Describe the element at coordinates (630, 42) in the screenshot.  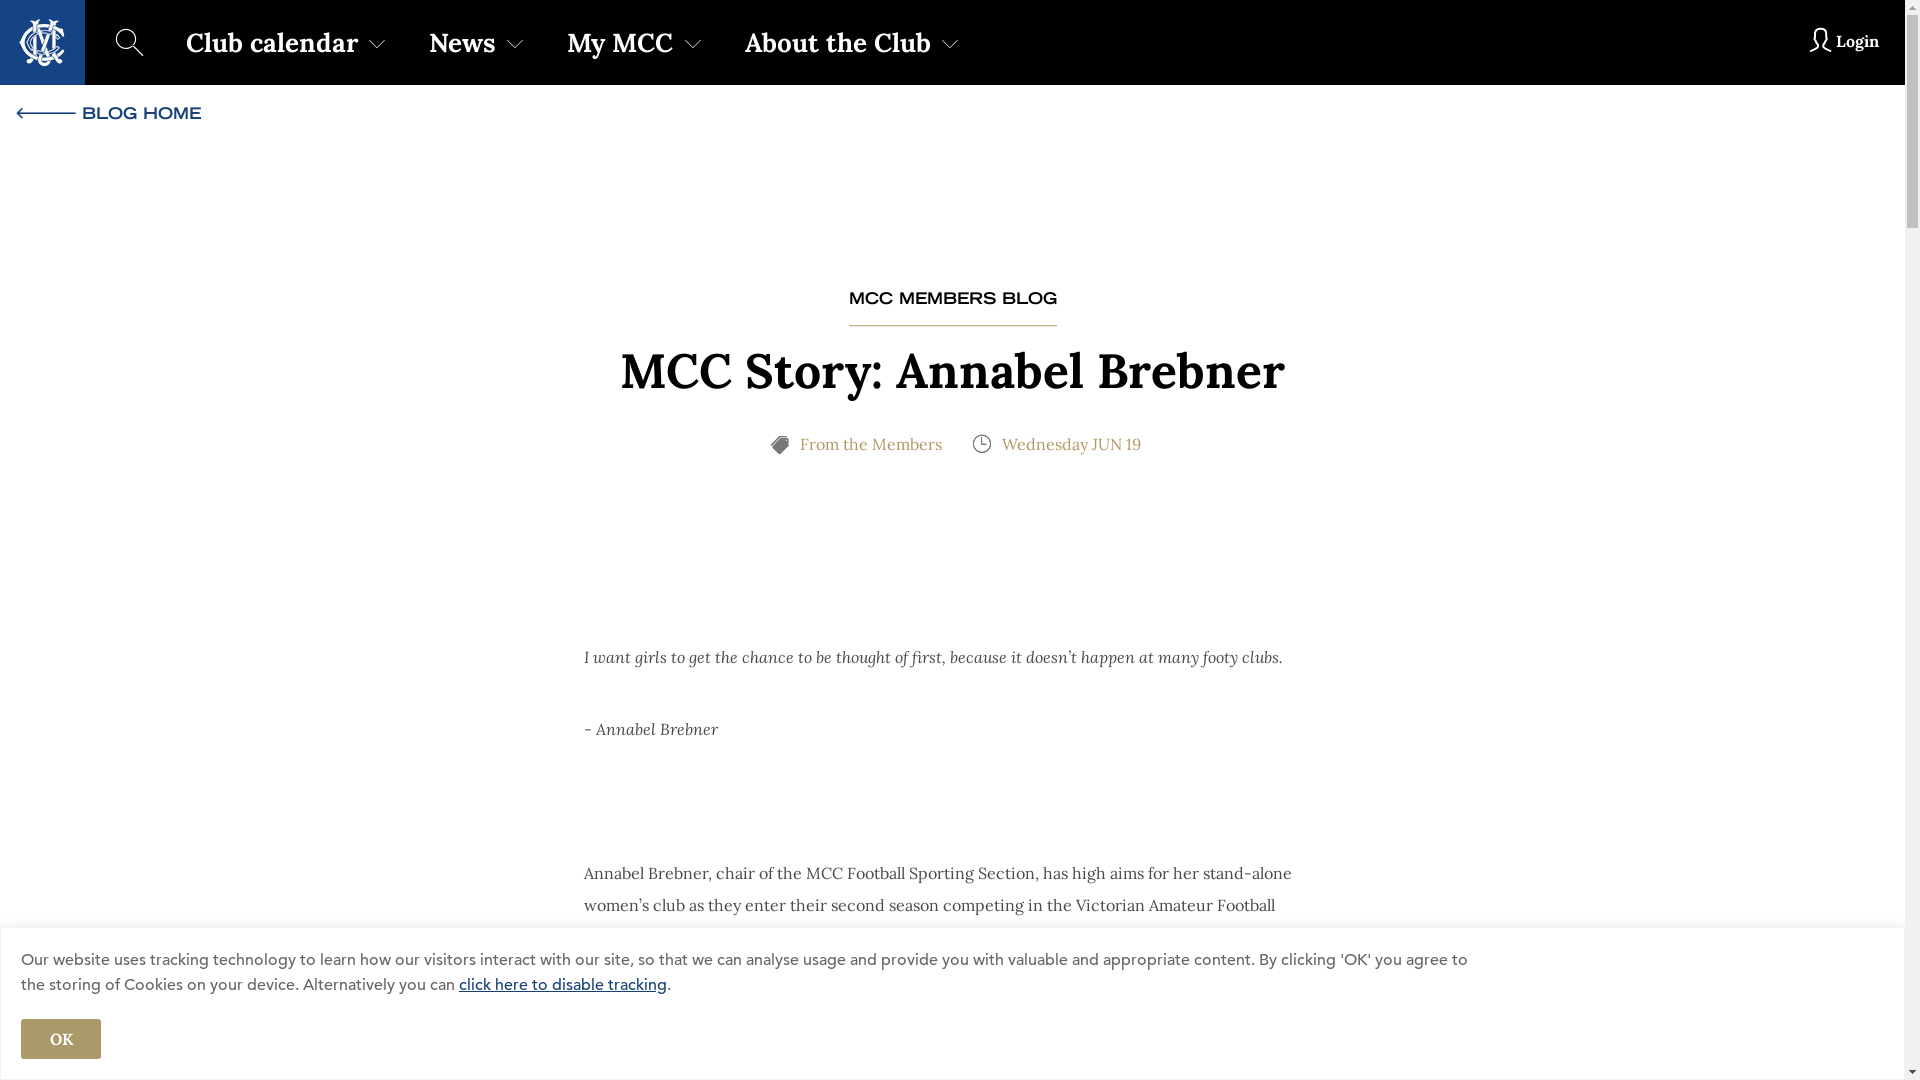
I see `My MCC` at that location.